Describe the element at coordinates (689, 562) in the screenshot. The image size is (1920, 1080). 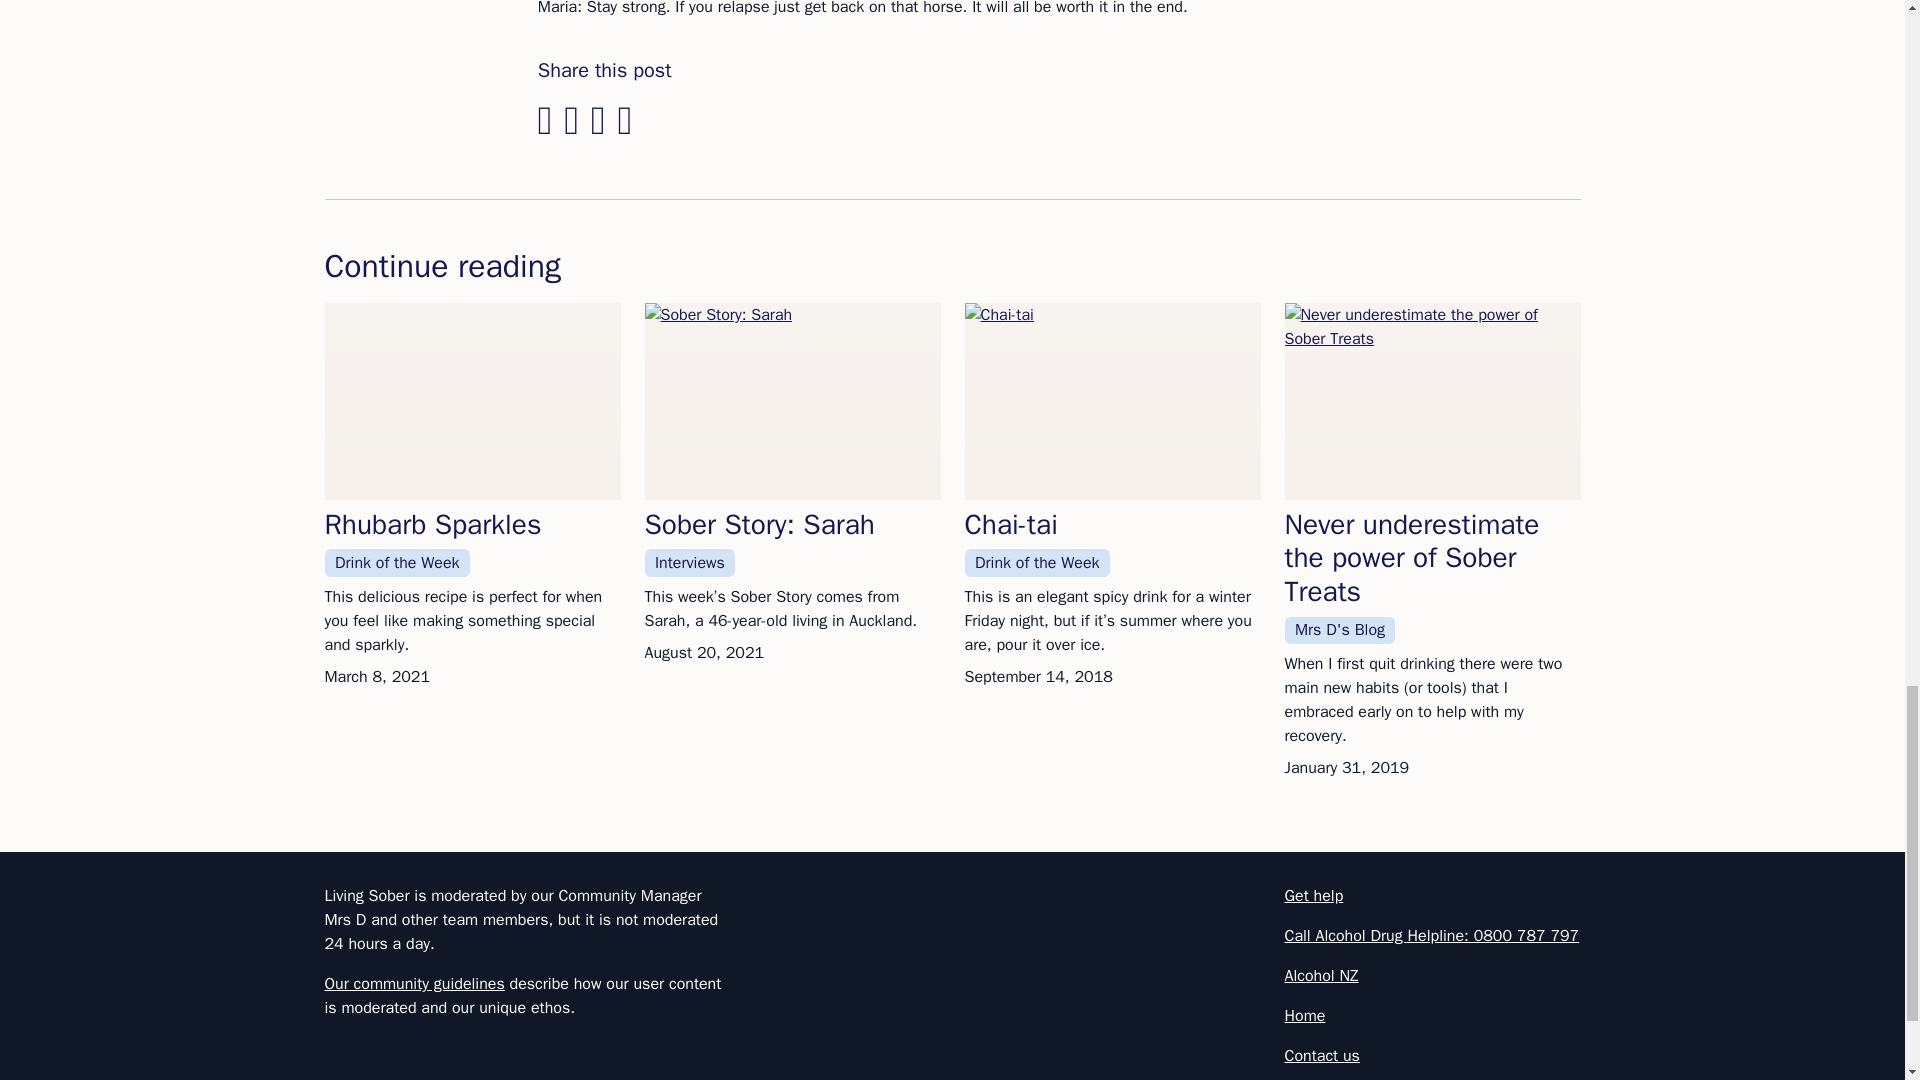
I see `Interviews` at that location.